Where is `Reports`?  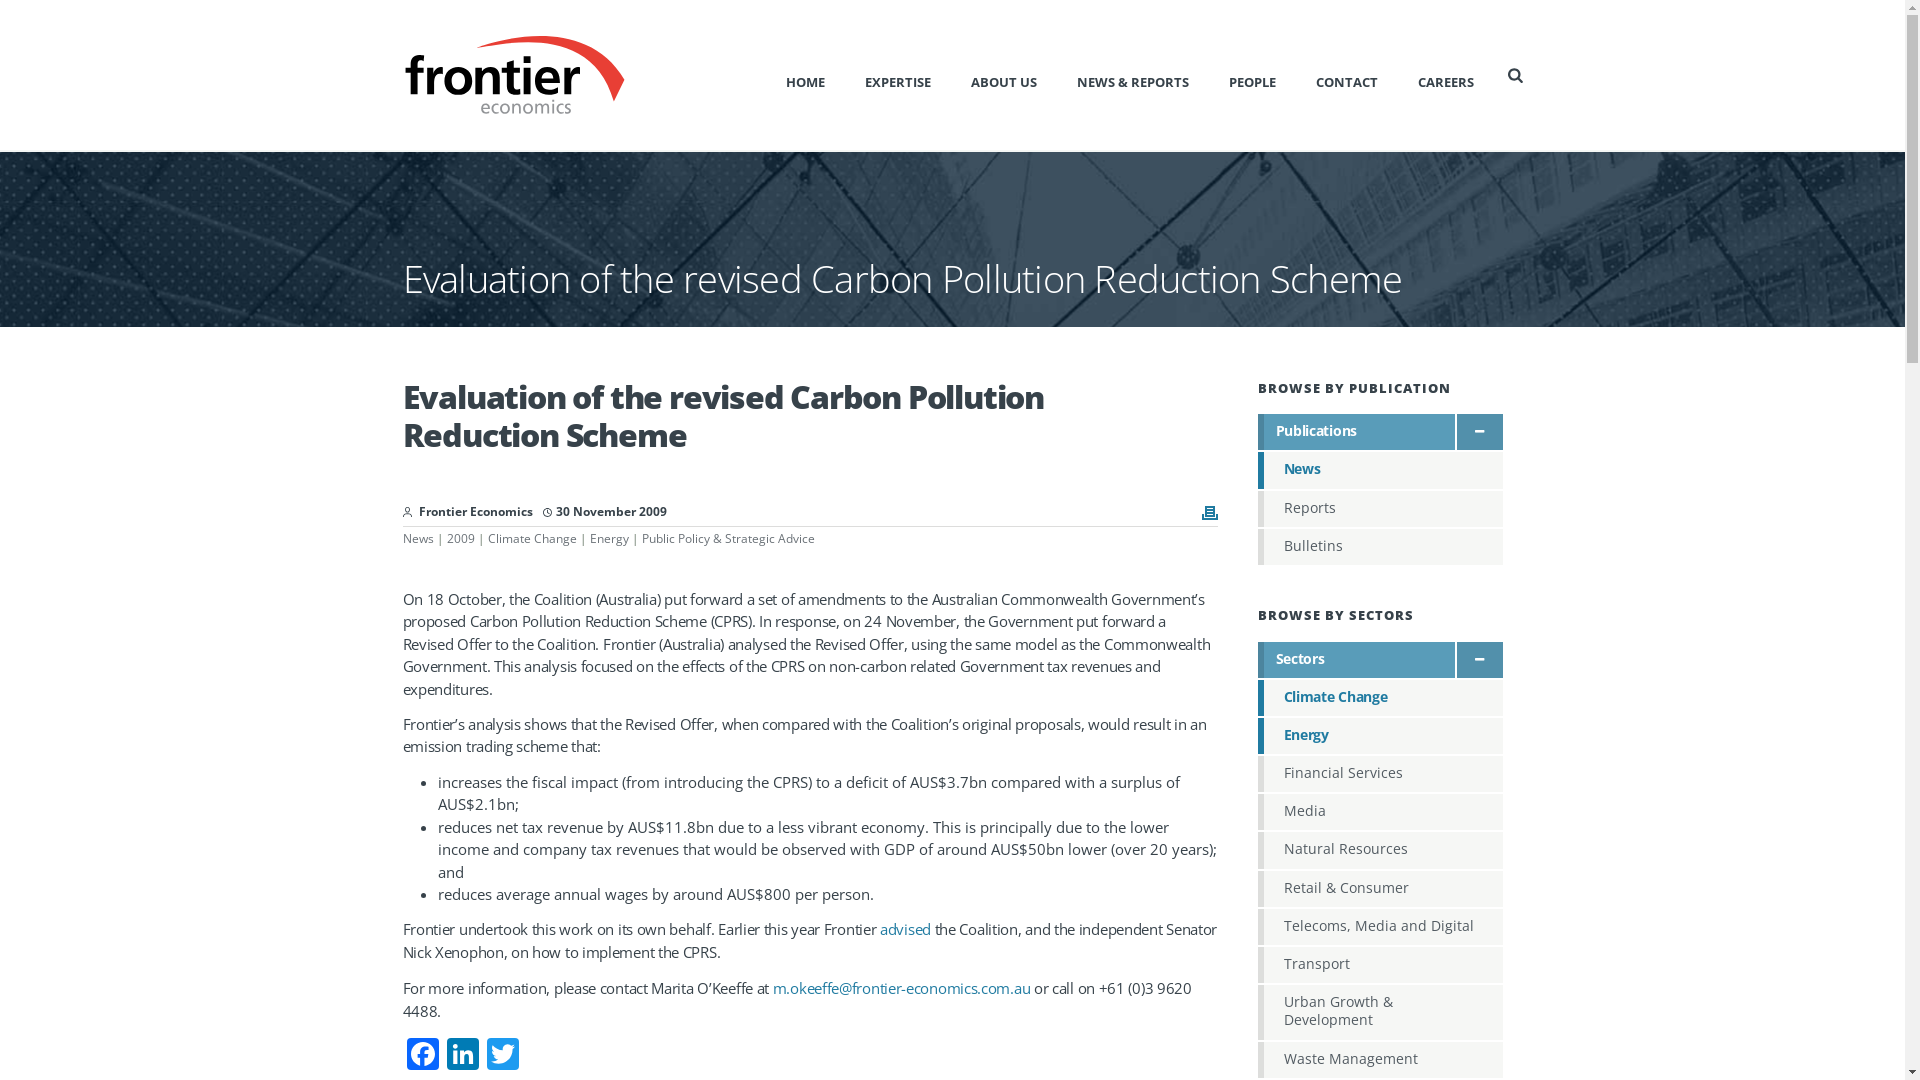 Reports is located at coordinates (1380, 509).